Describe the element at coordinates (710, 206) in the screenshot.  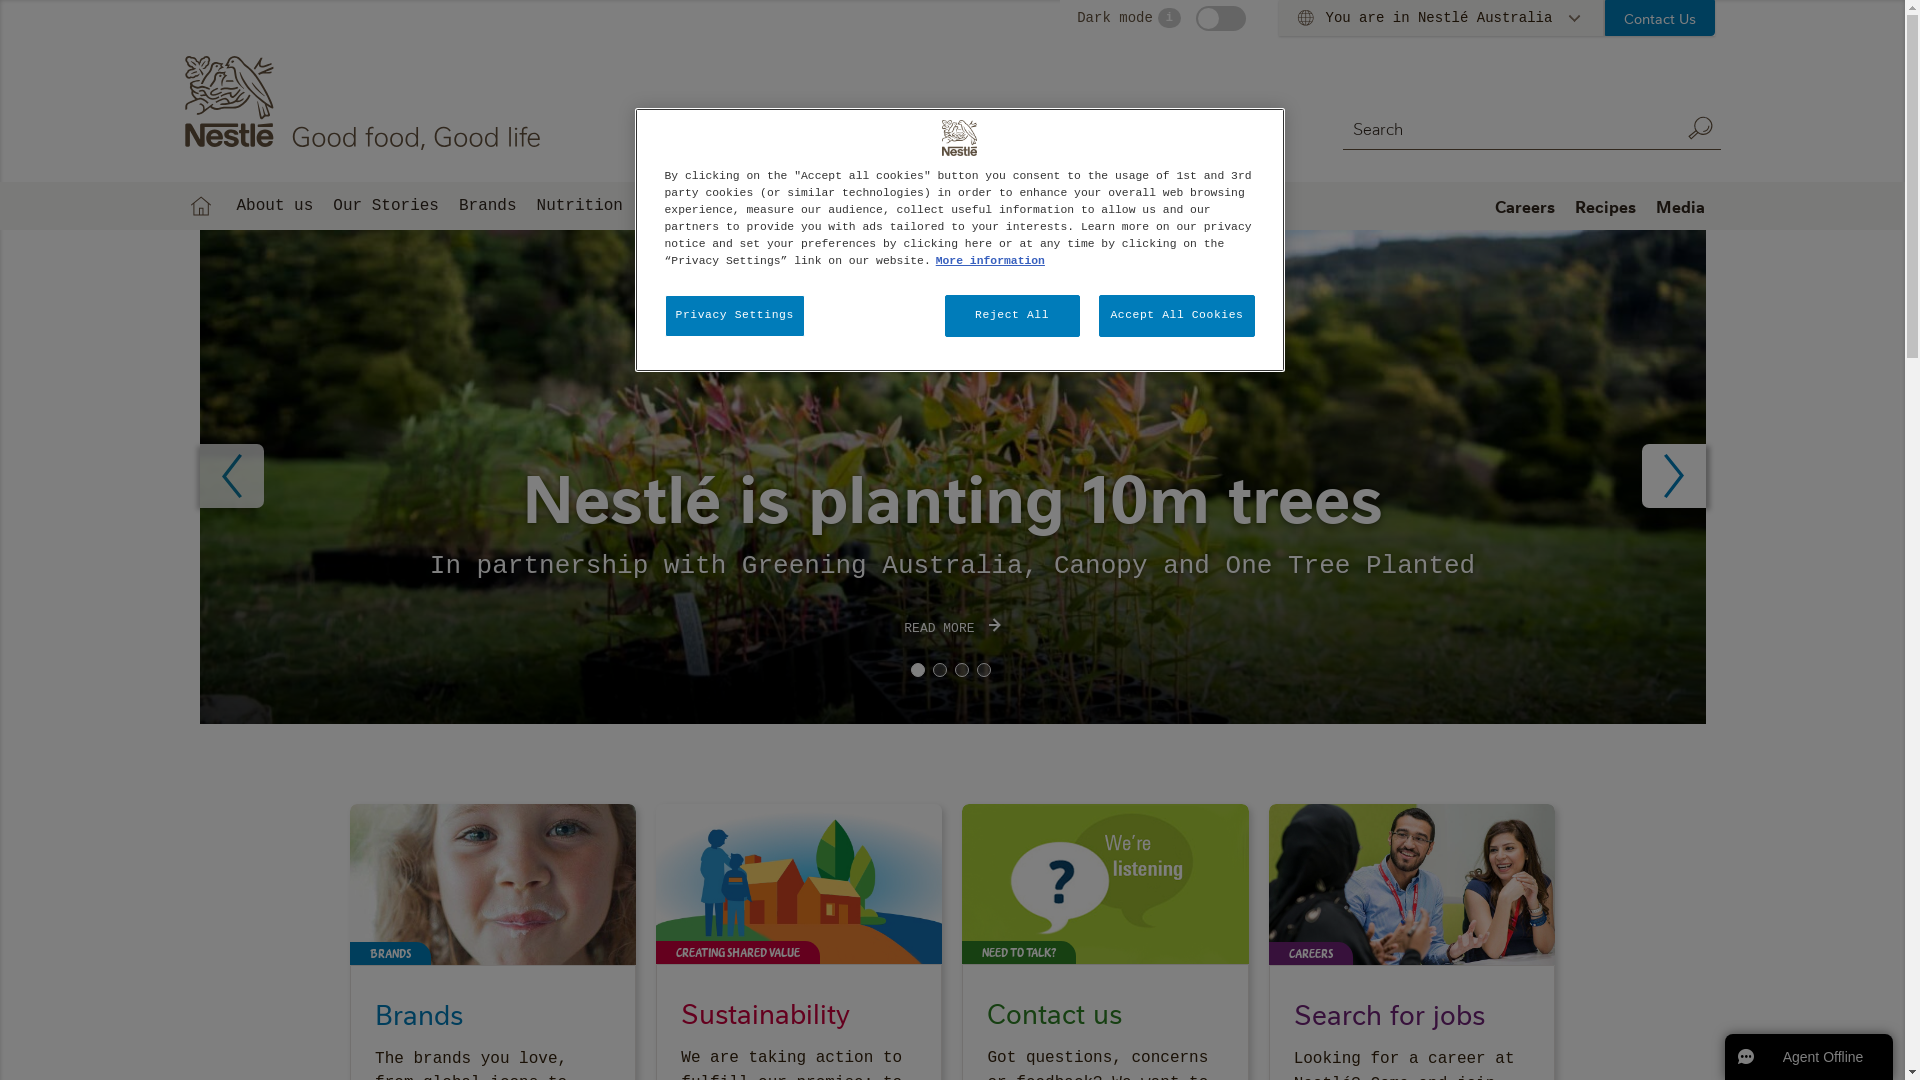
I see `Sustainability` at that location.